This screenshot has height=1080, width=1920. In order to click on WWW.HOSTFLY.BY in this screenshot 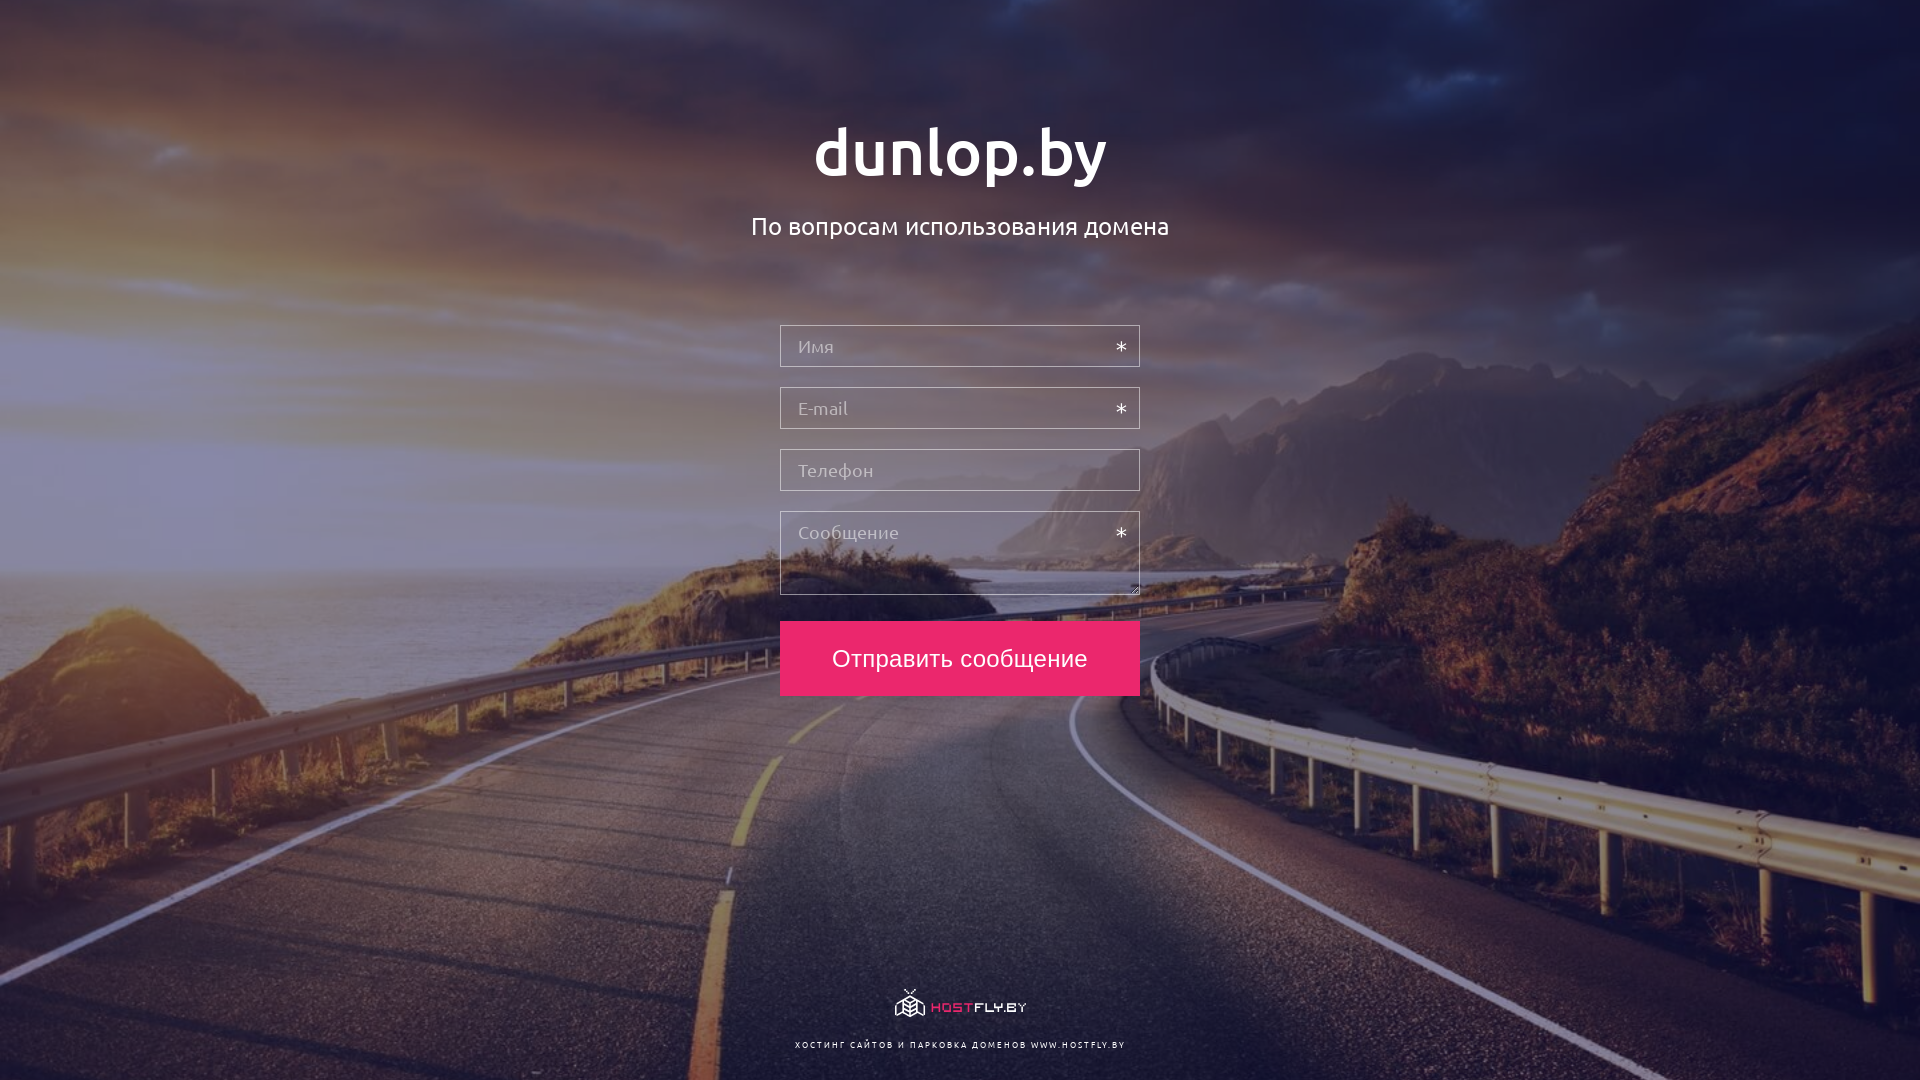, I will do `click(1078, 1044)`.